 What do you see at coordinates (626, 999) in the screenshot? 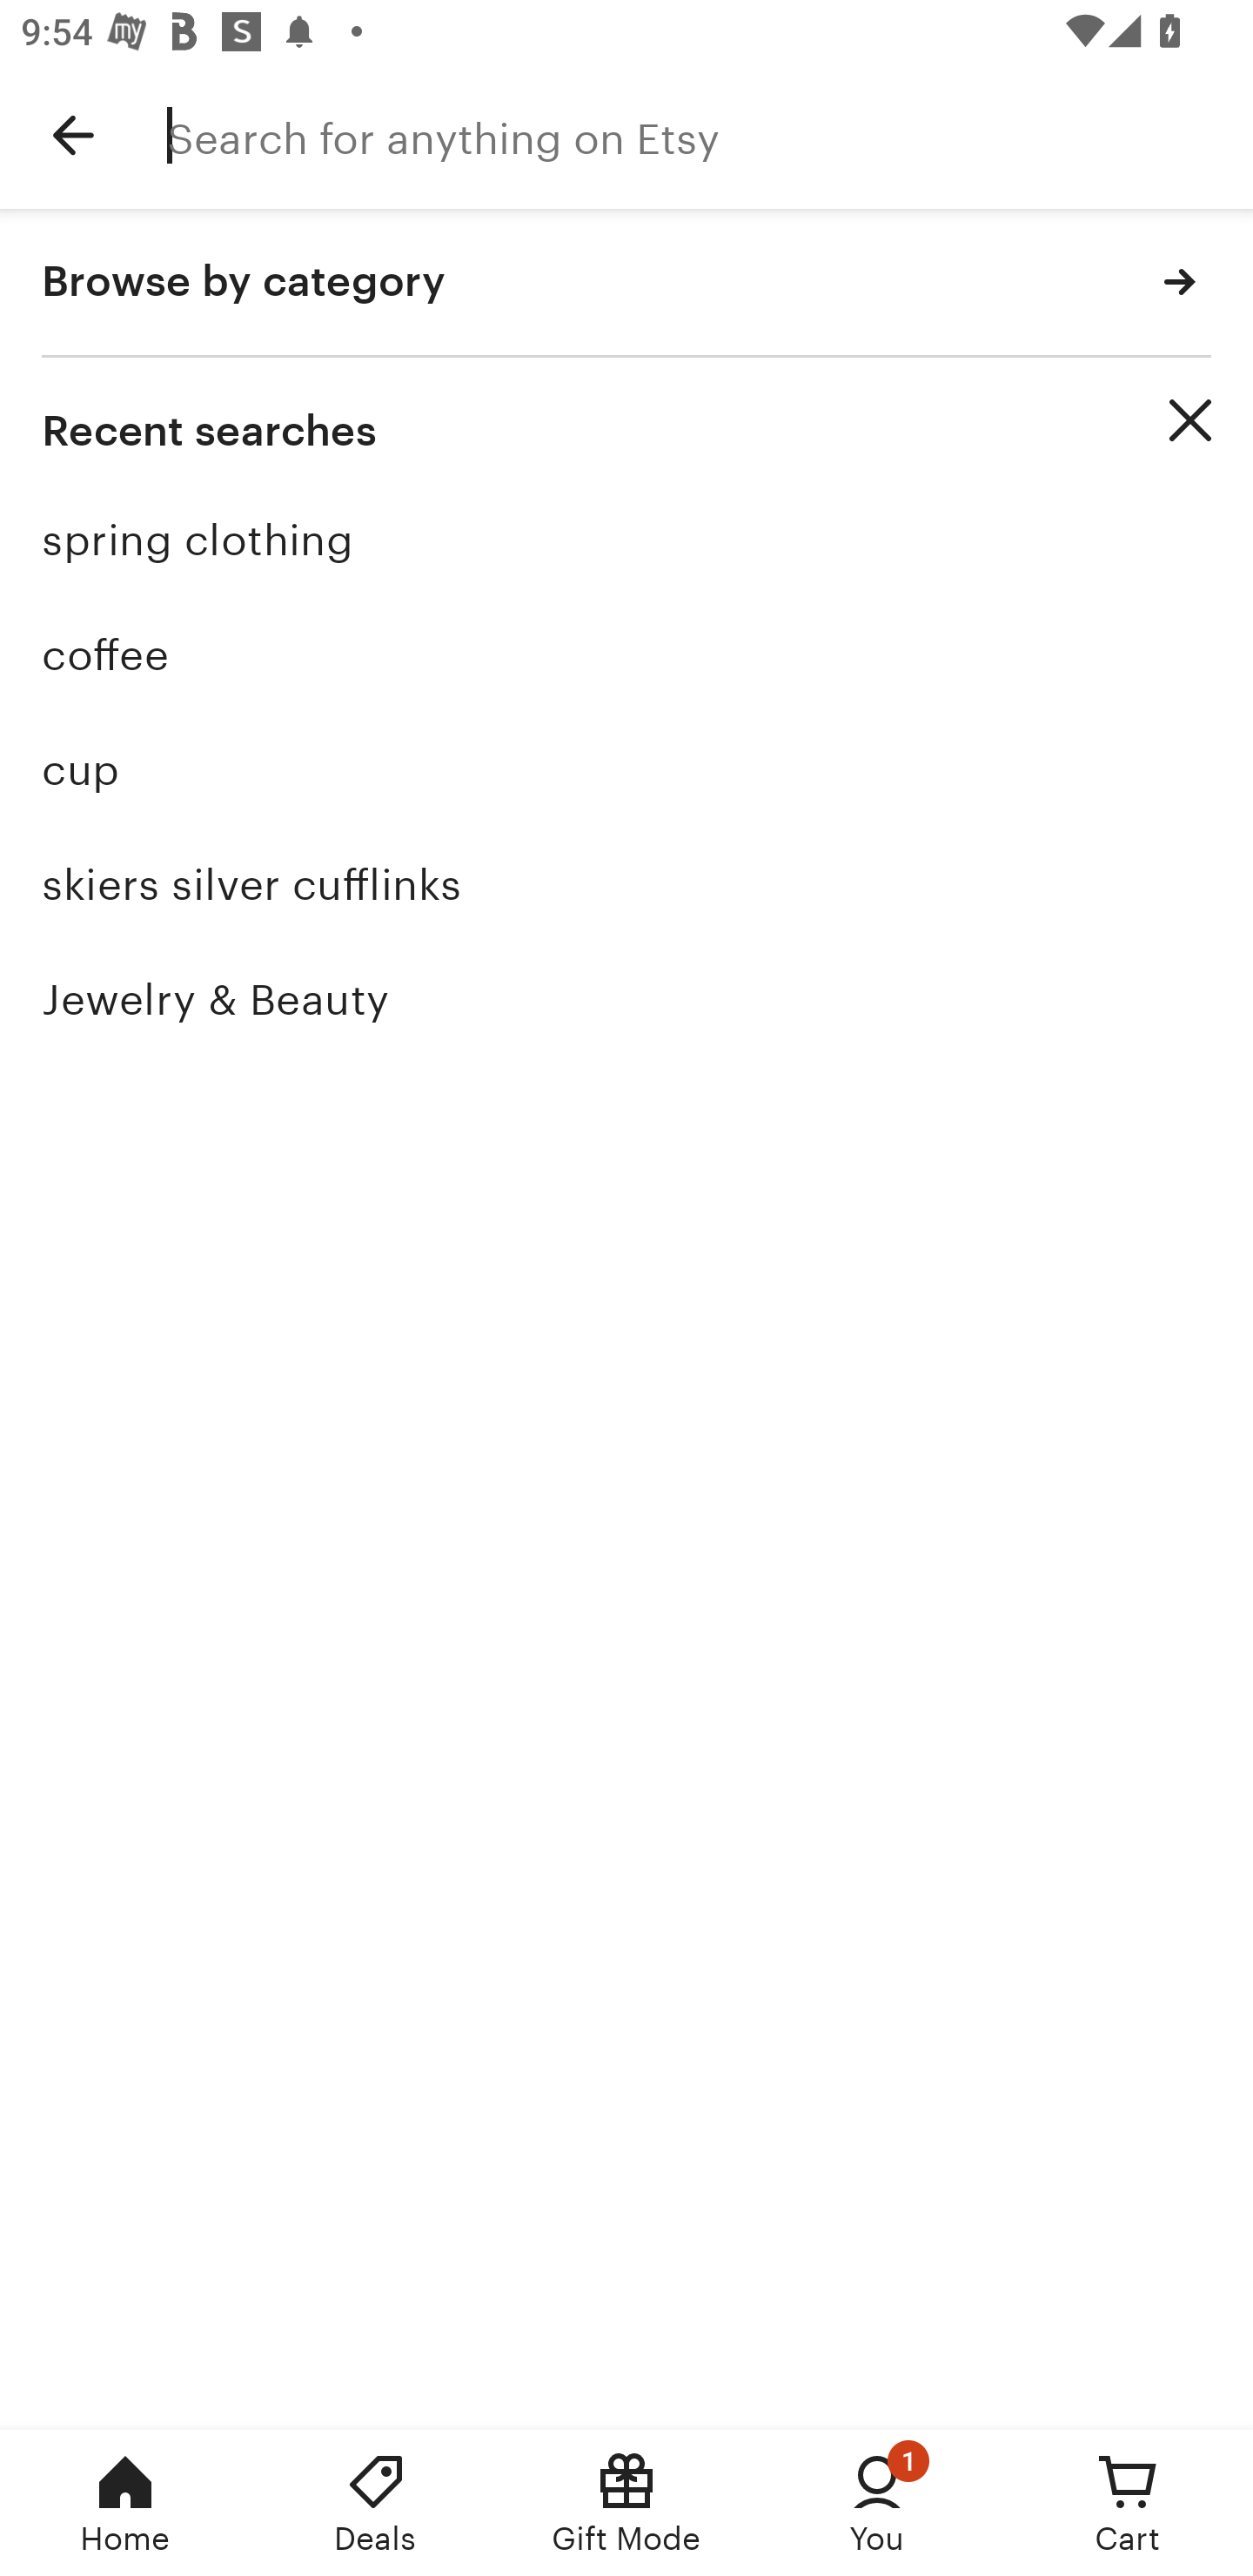
I see `Jewelry & Beauty` at bounding box center [626, 999].